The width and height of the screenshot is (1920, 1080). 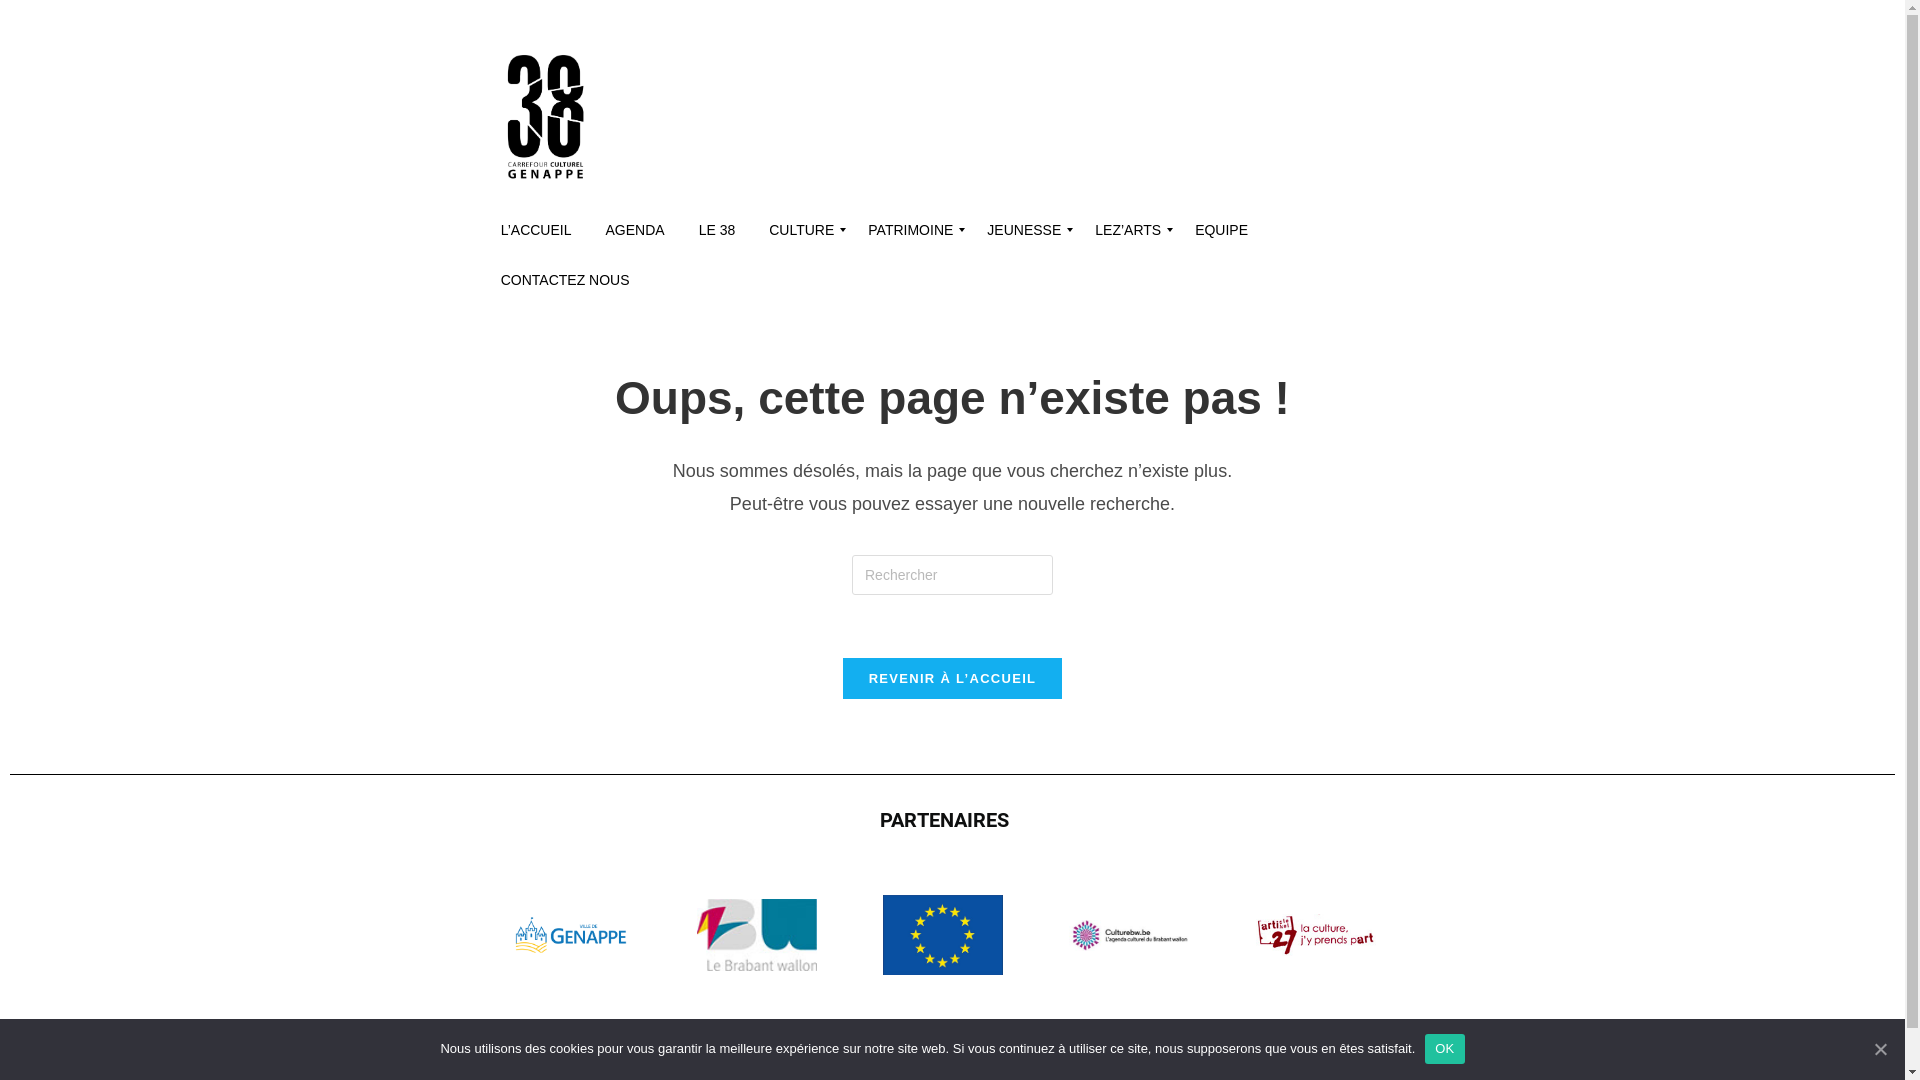 I want to click on OK, so click(x=1444, y=1049).